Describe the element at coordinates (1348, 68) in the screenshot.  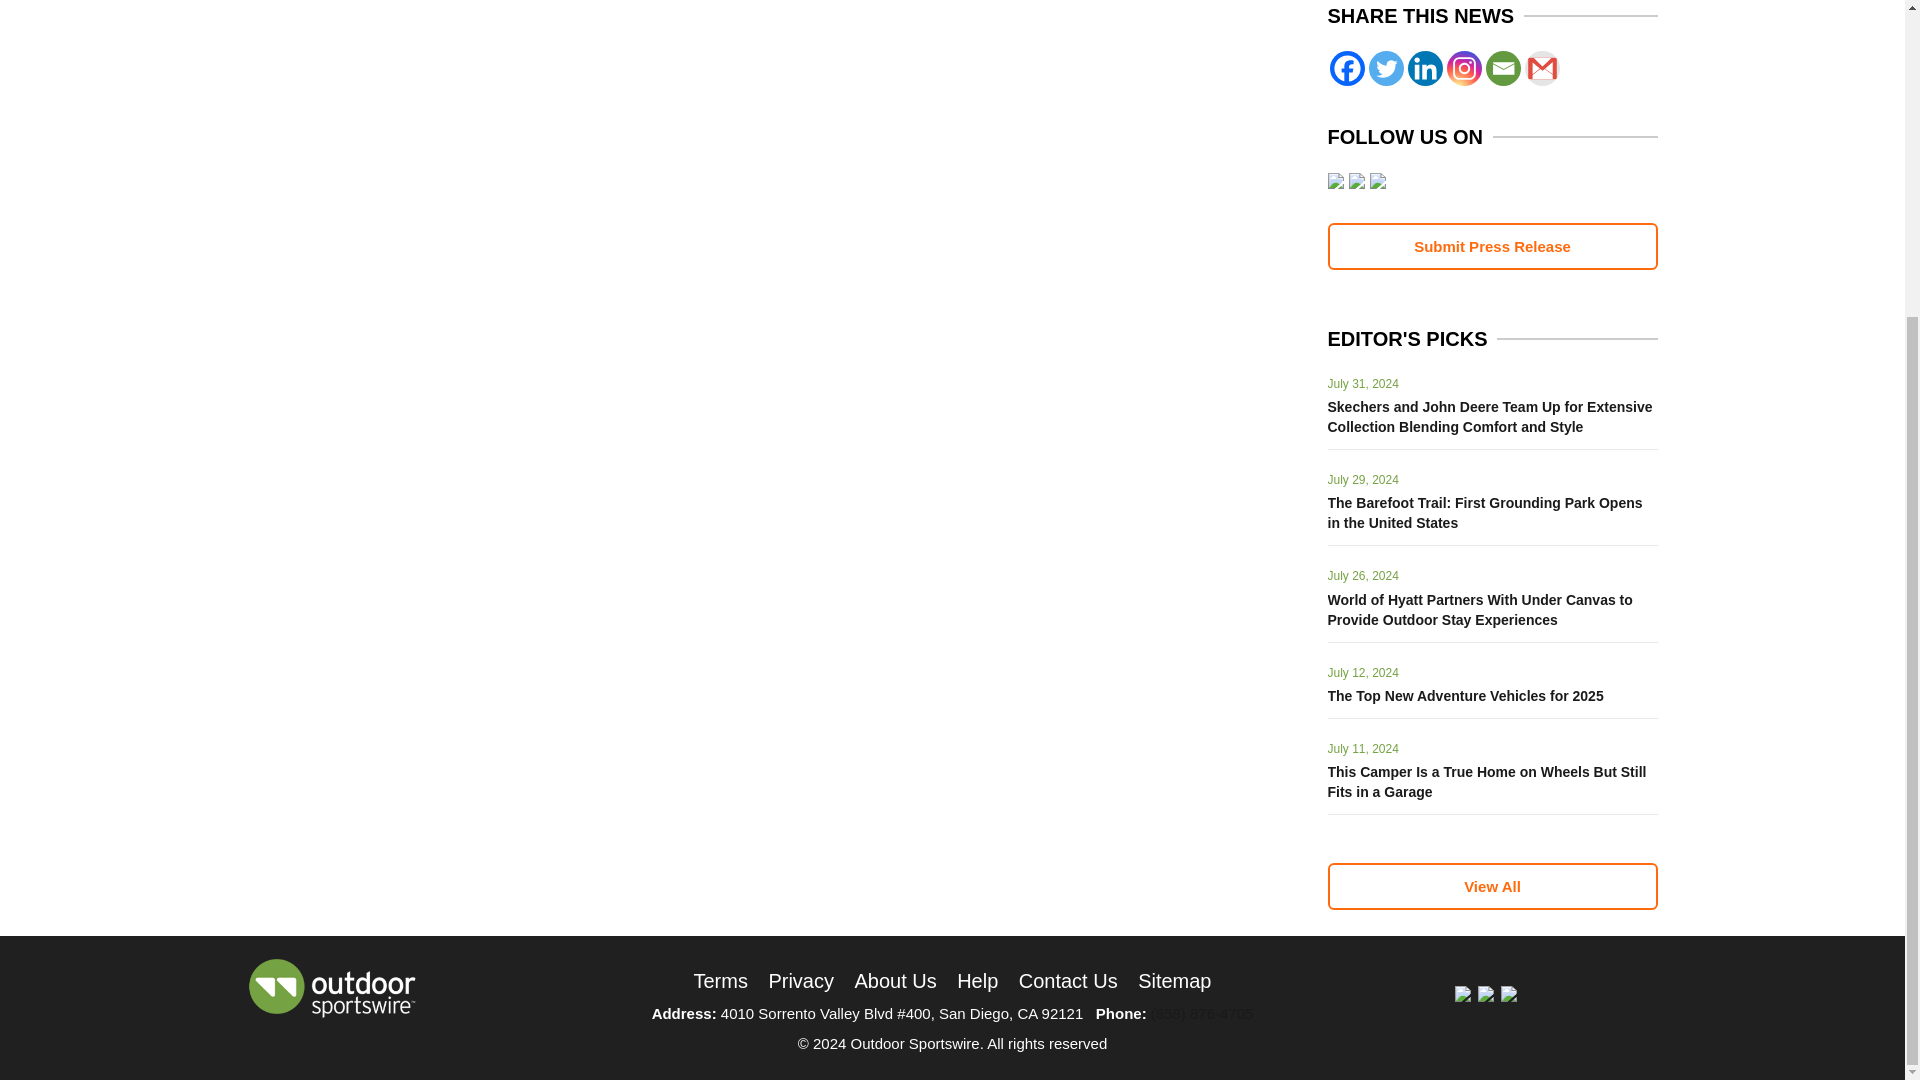
I see `Facebook` at that location.